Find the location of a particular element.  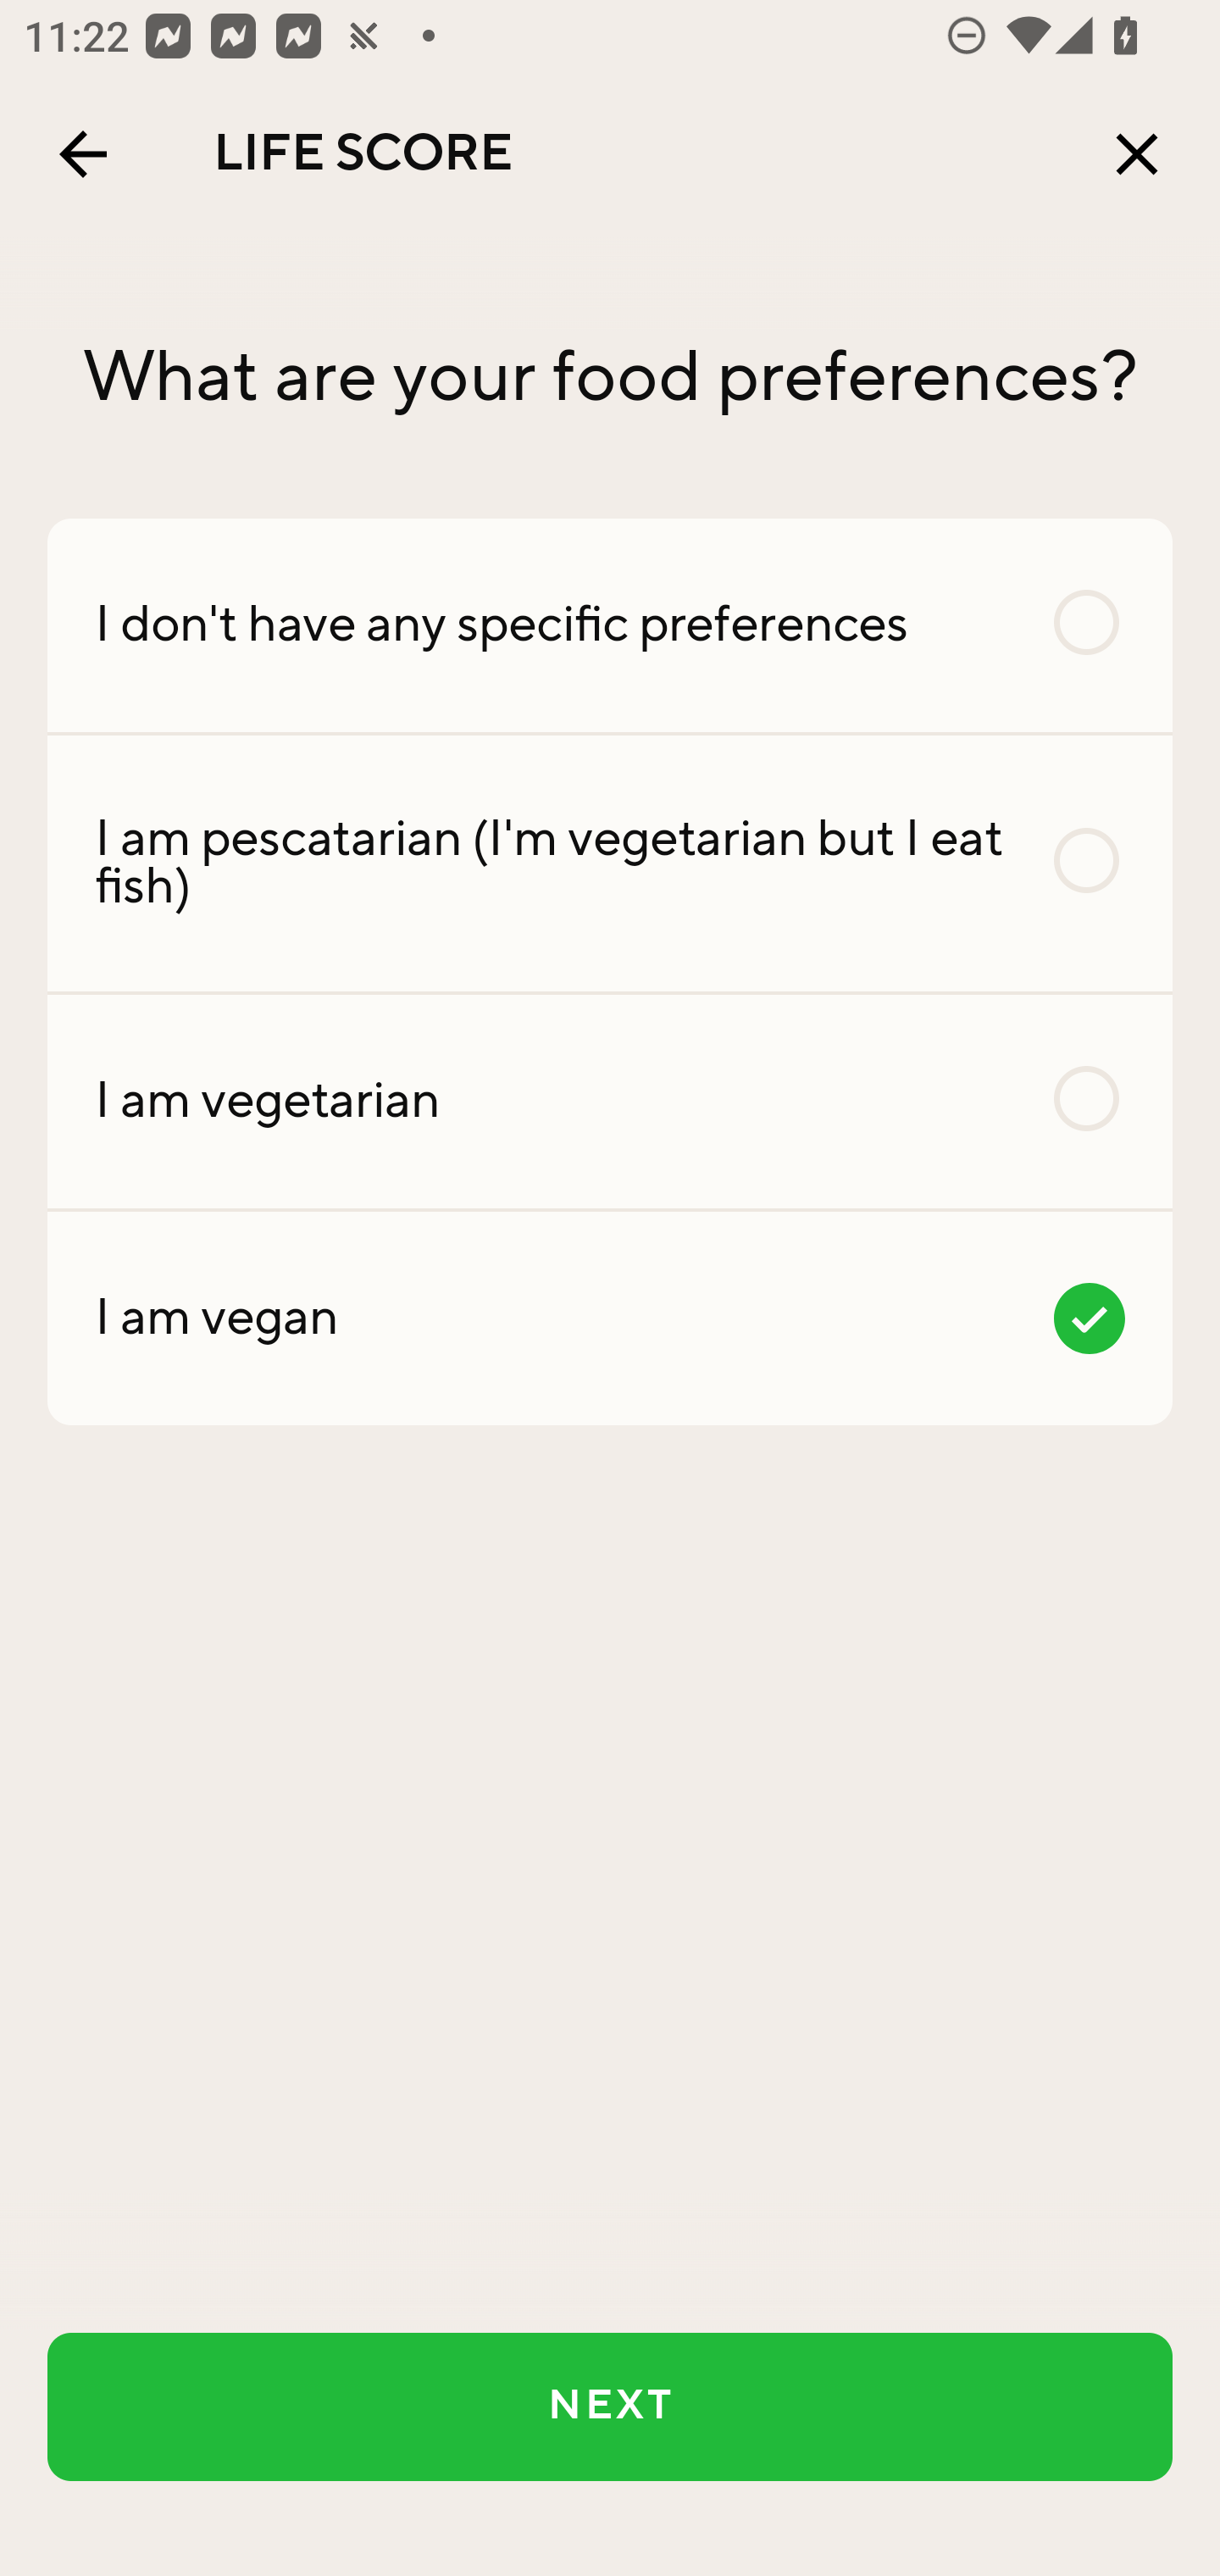

I am pescatarian (I'm vegetarian but I eat fish) is located at coordinates (610, 864).